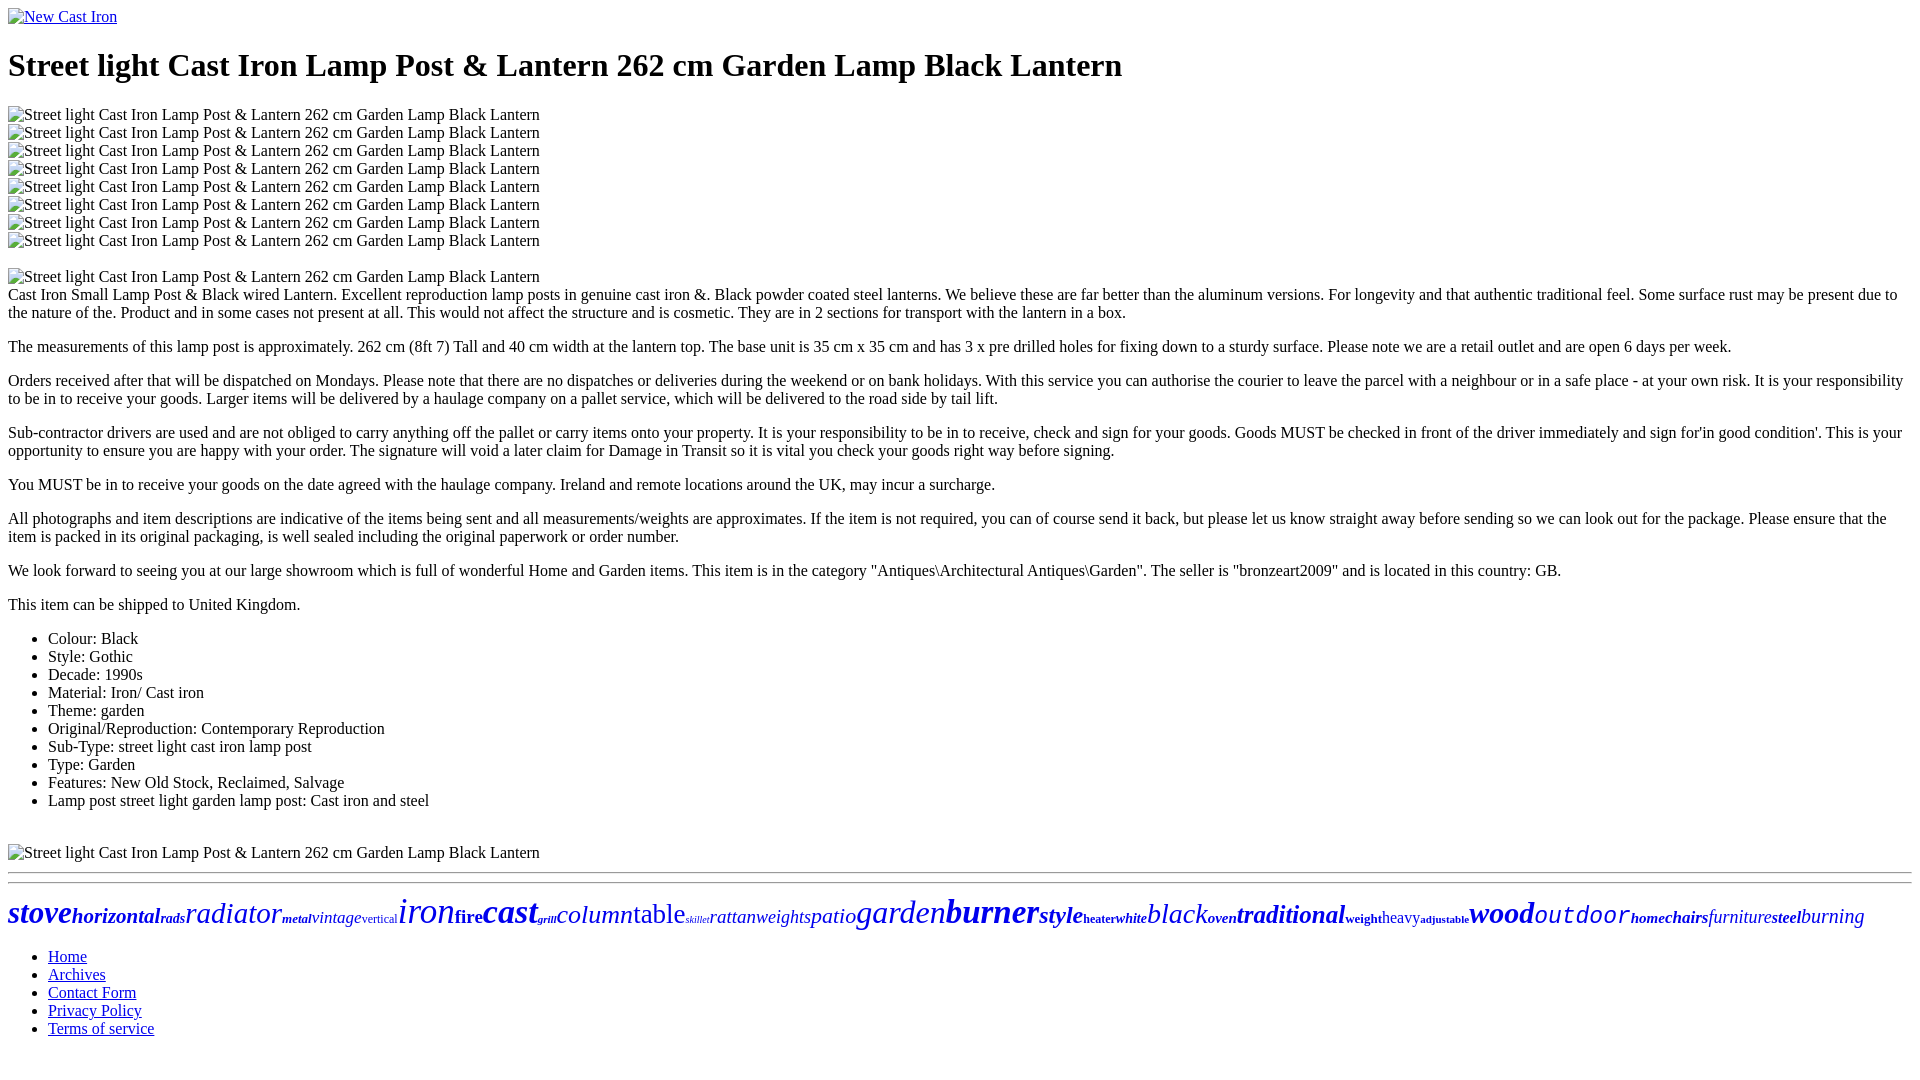 Image resolution: width=1920 pixels, height=1080 pixels. I want to click on traditional, so click(1290, 914).